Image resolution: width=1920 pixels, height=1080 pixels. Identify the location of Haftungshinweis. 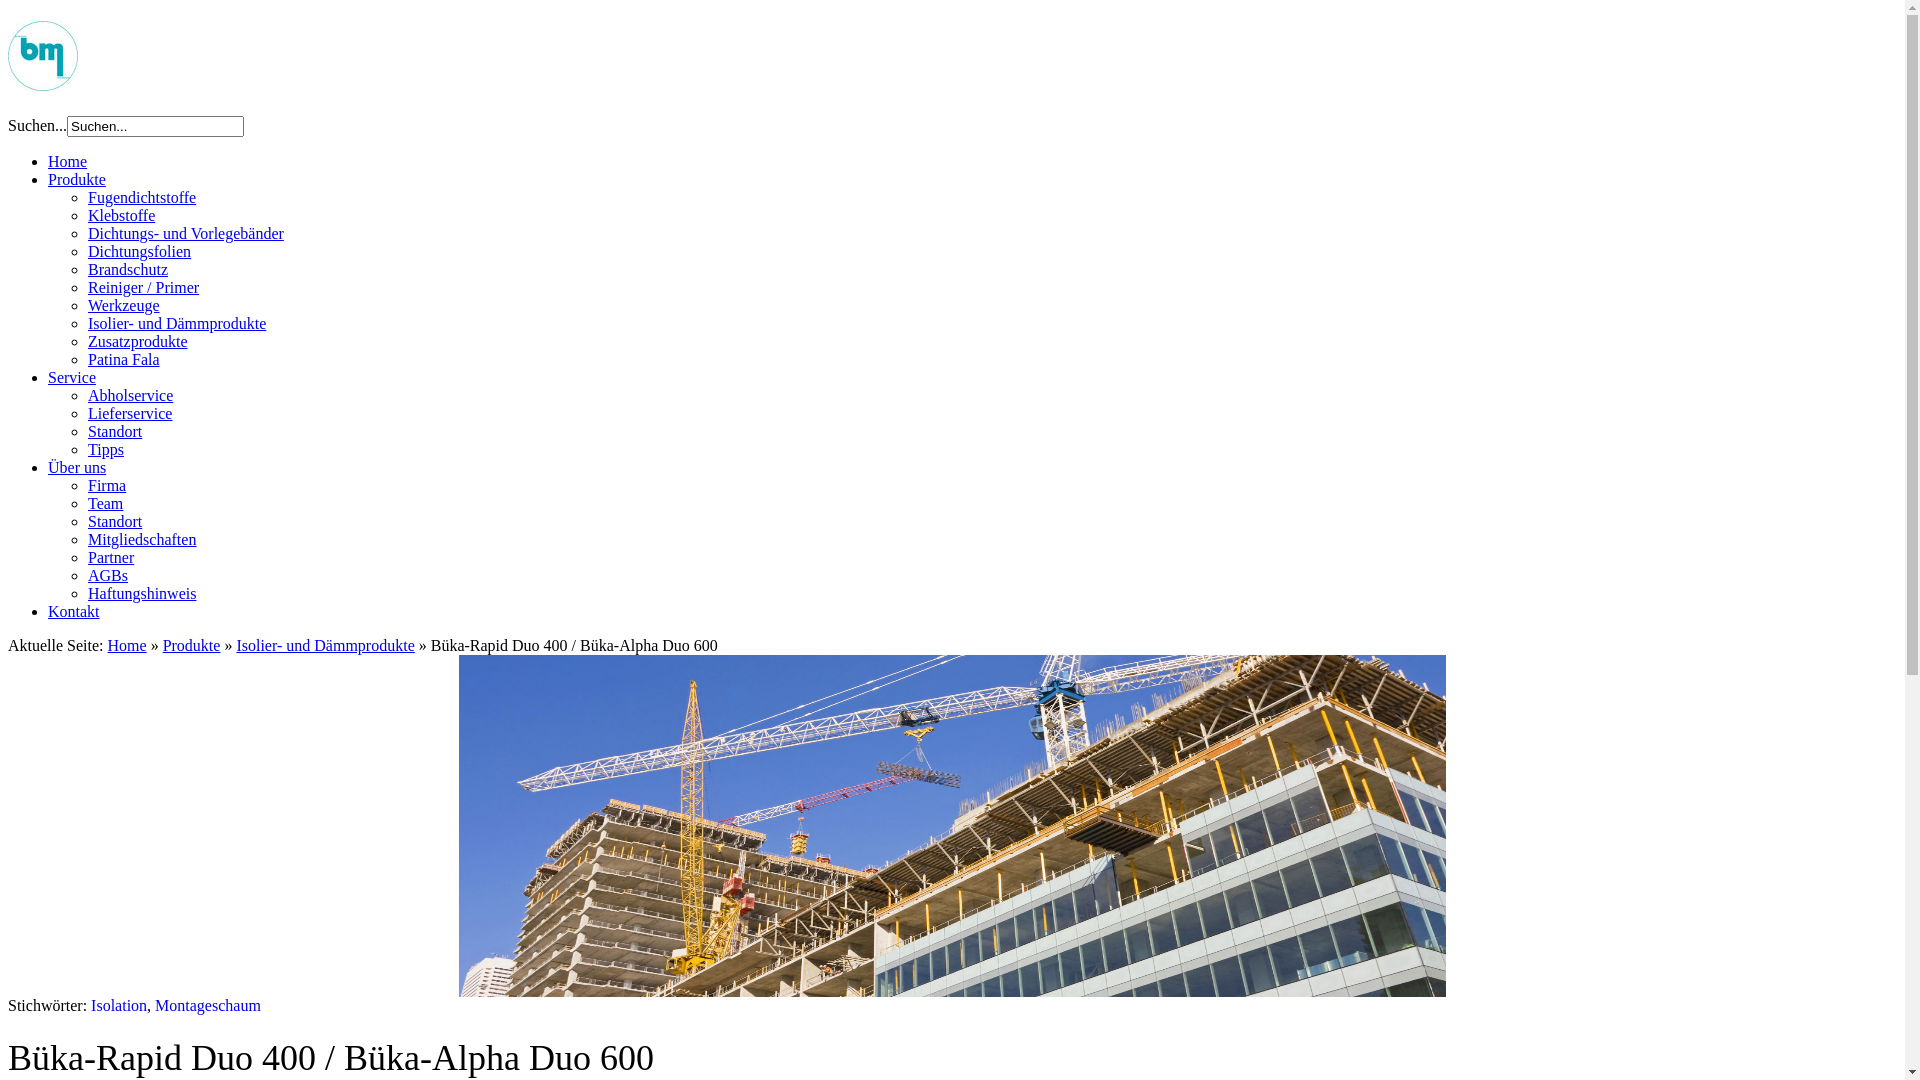
(142, 594).